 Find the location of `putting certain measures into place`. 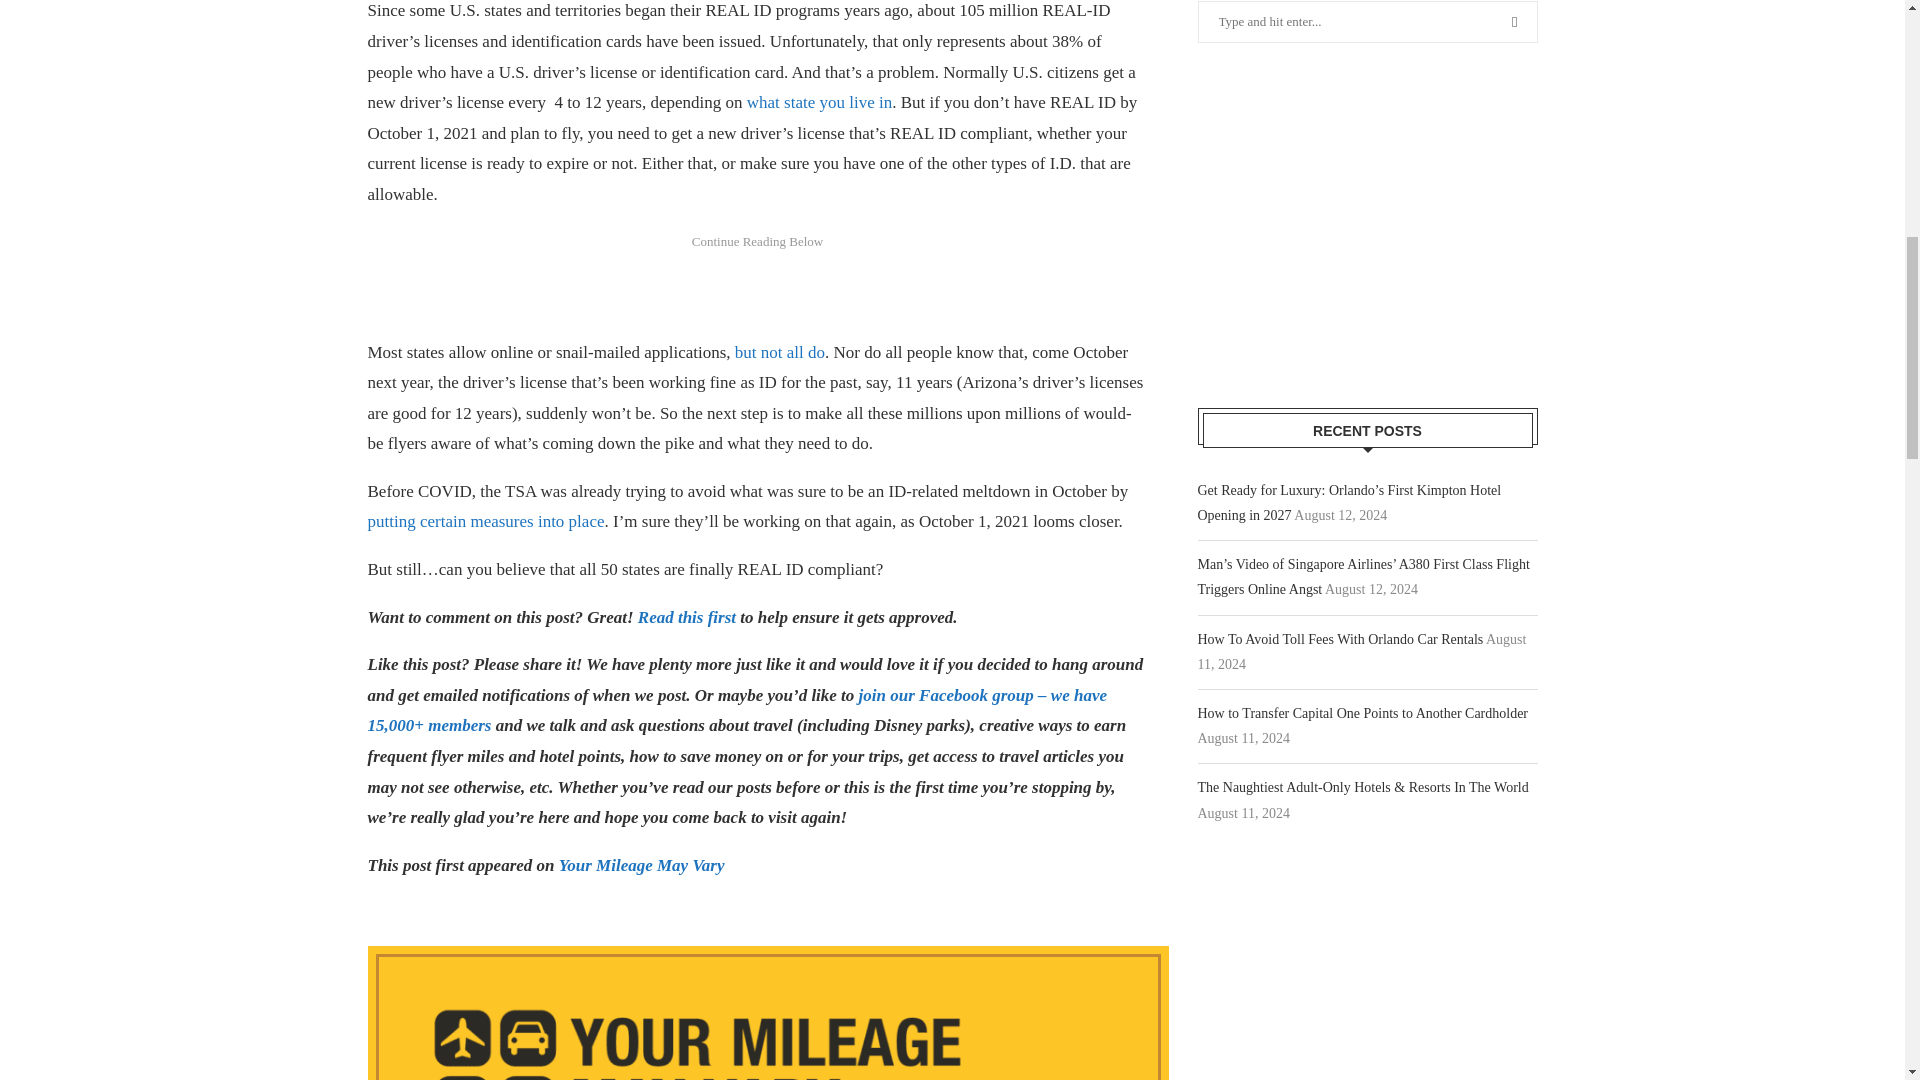

putting certain measures into place is located at coordinates (486, 521).